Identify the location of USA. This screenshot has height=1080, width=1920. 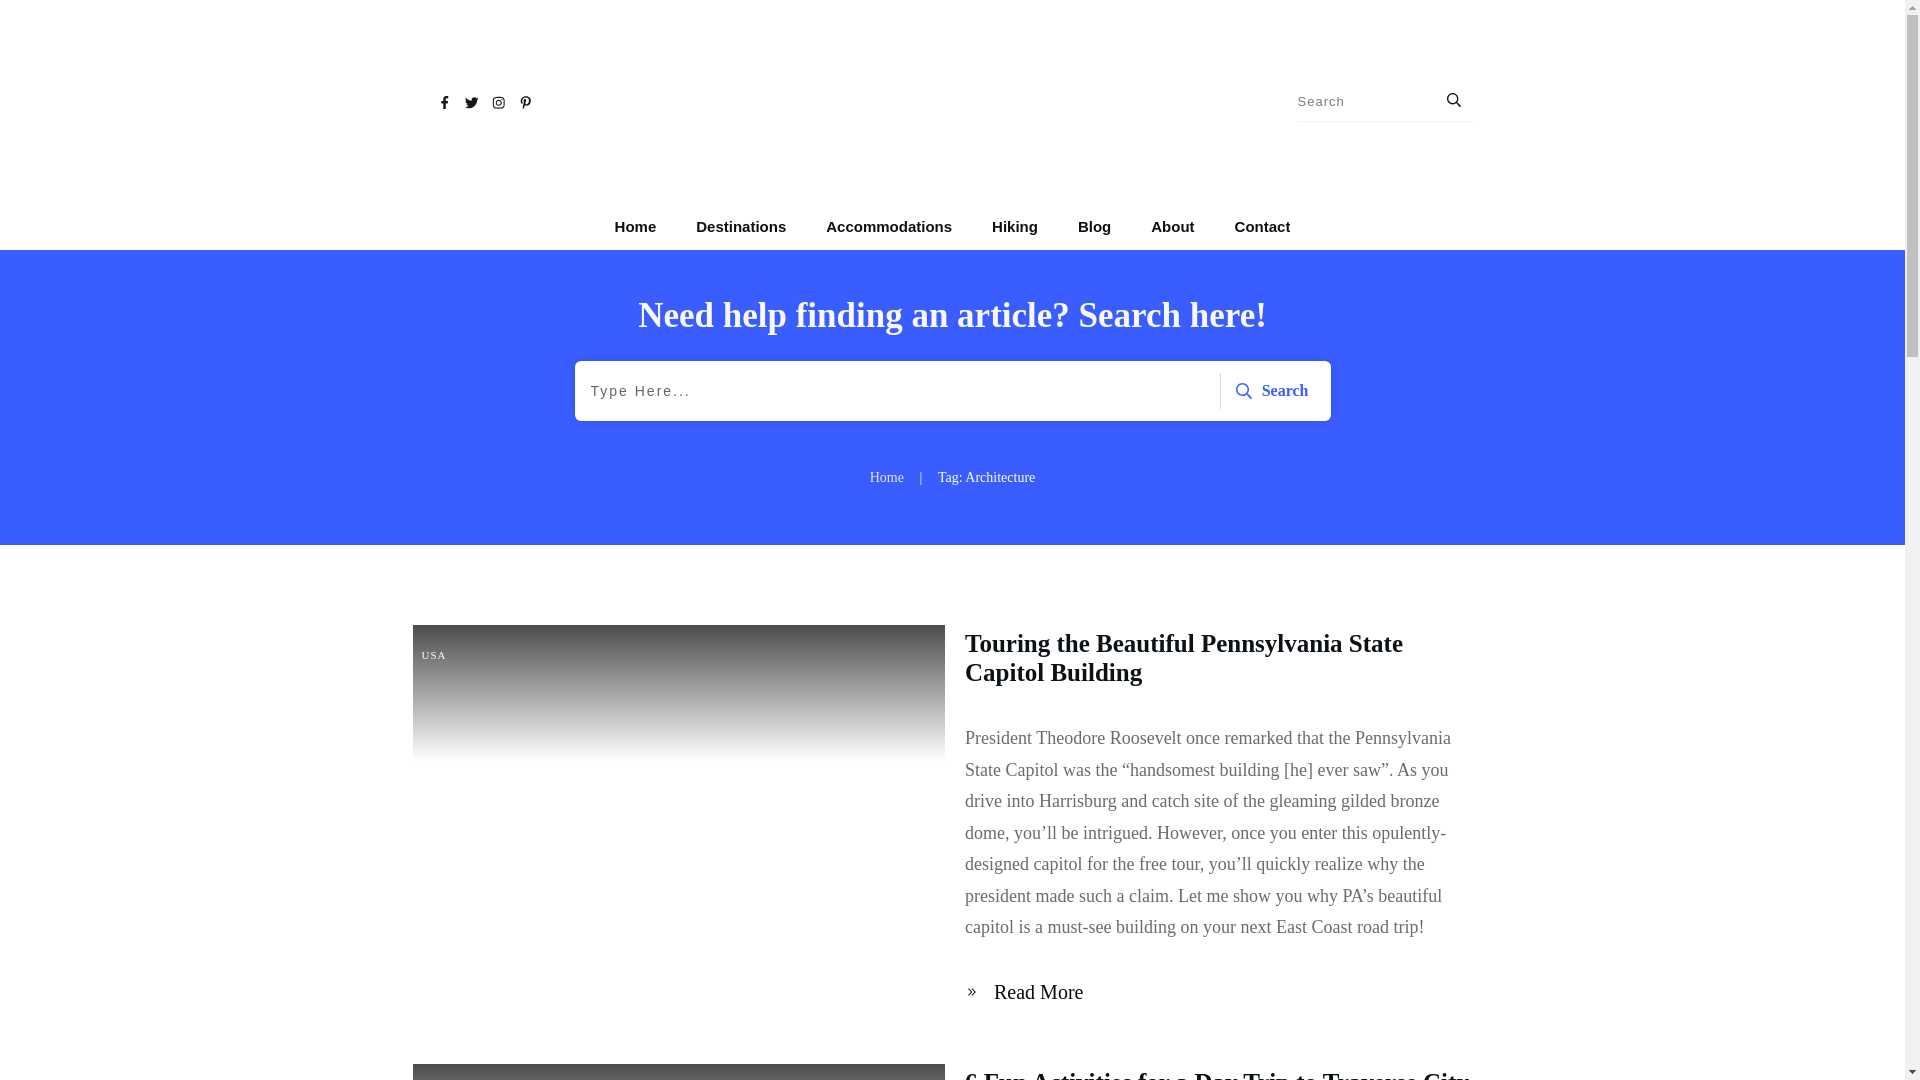
(434, 654).